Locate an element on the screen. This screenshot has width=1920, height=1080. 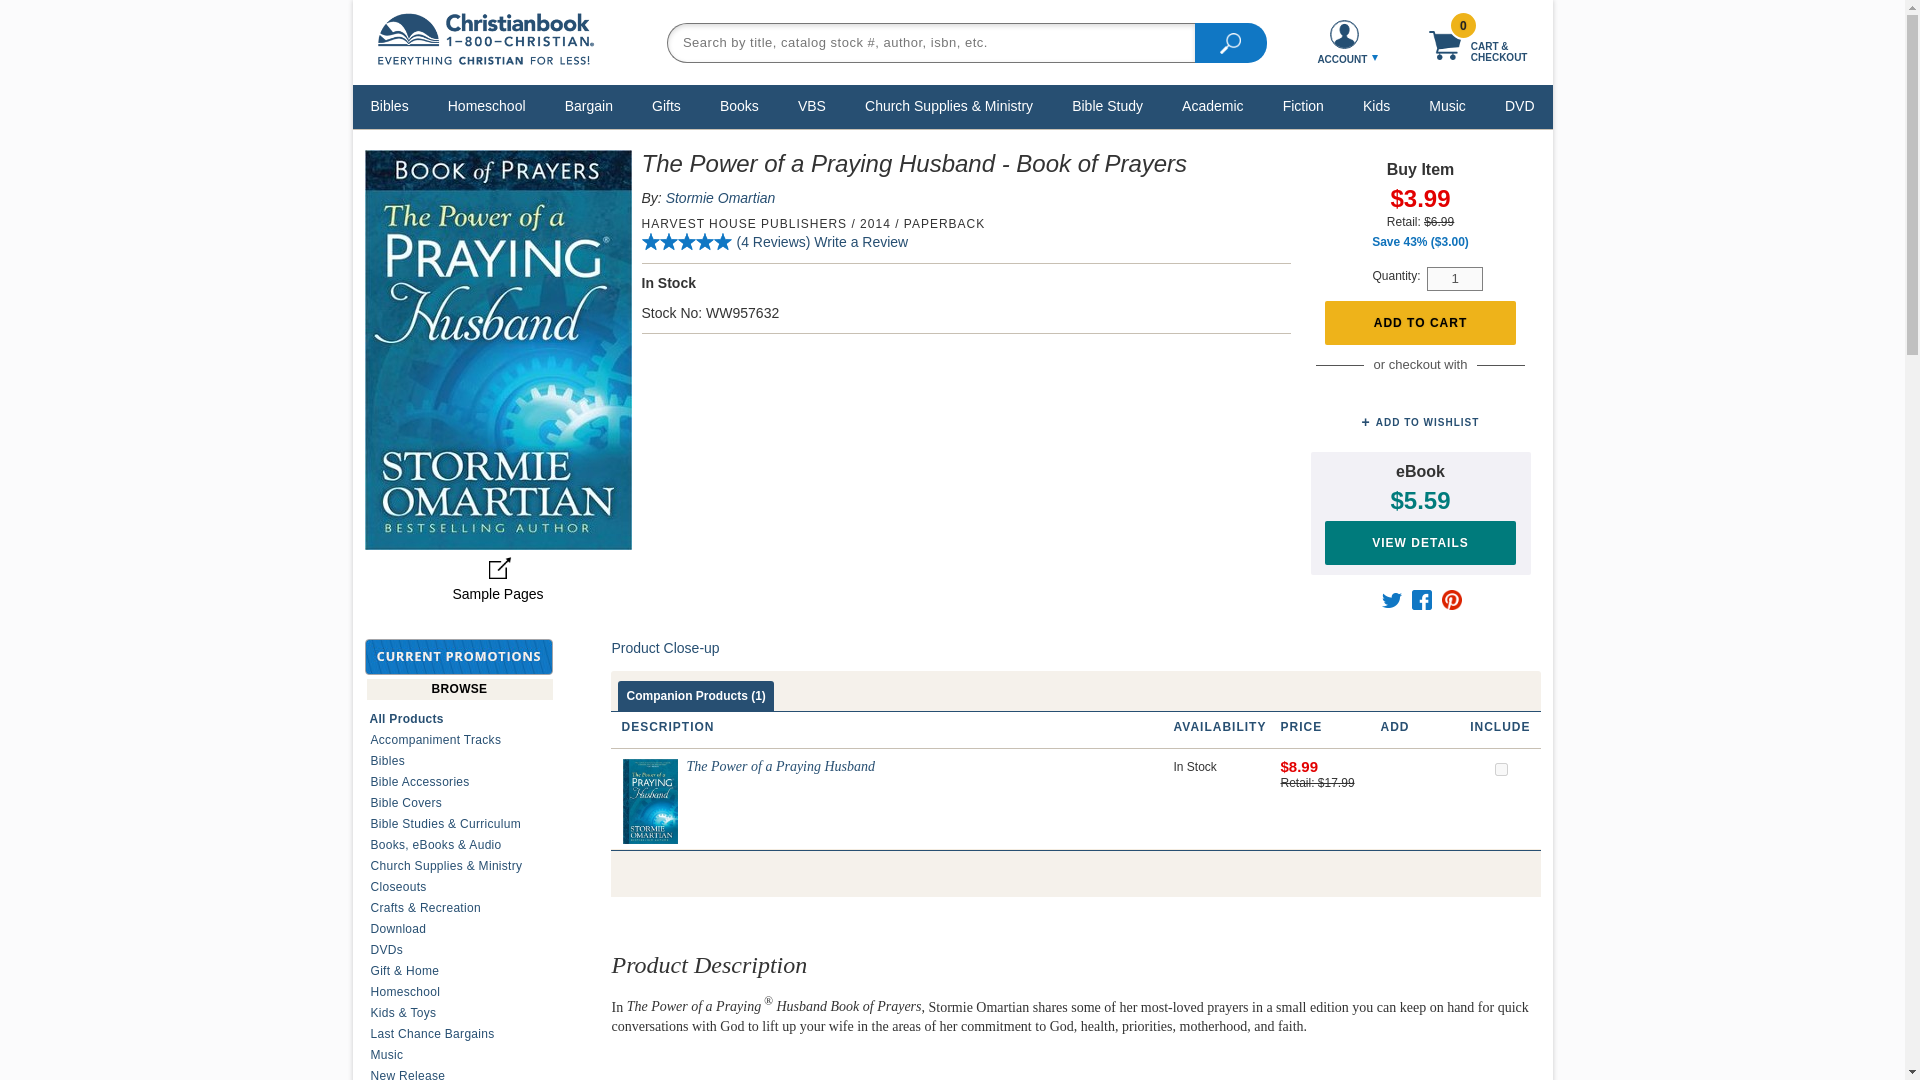
Academic is located at coordinates (1212, 105).